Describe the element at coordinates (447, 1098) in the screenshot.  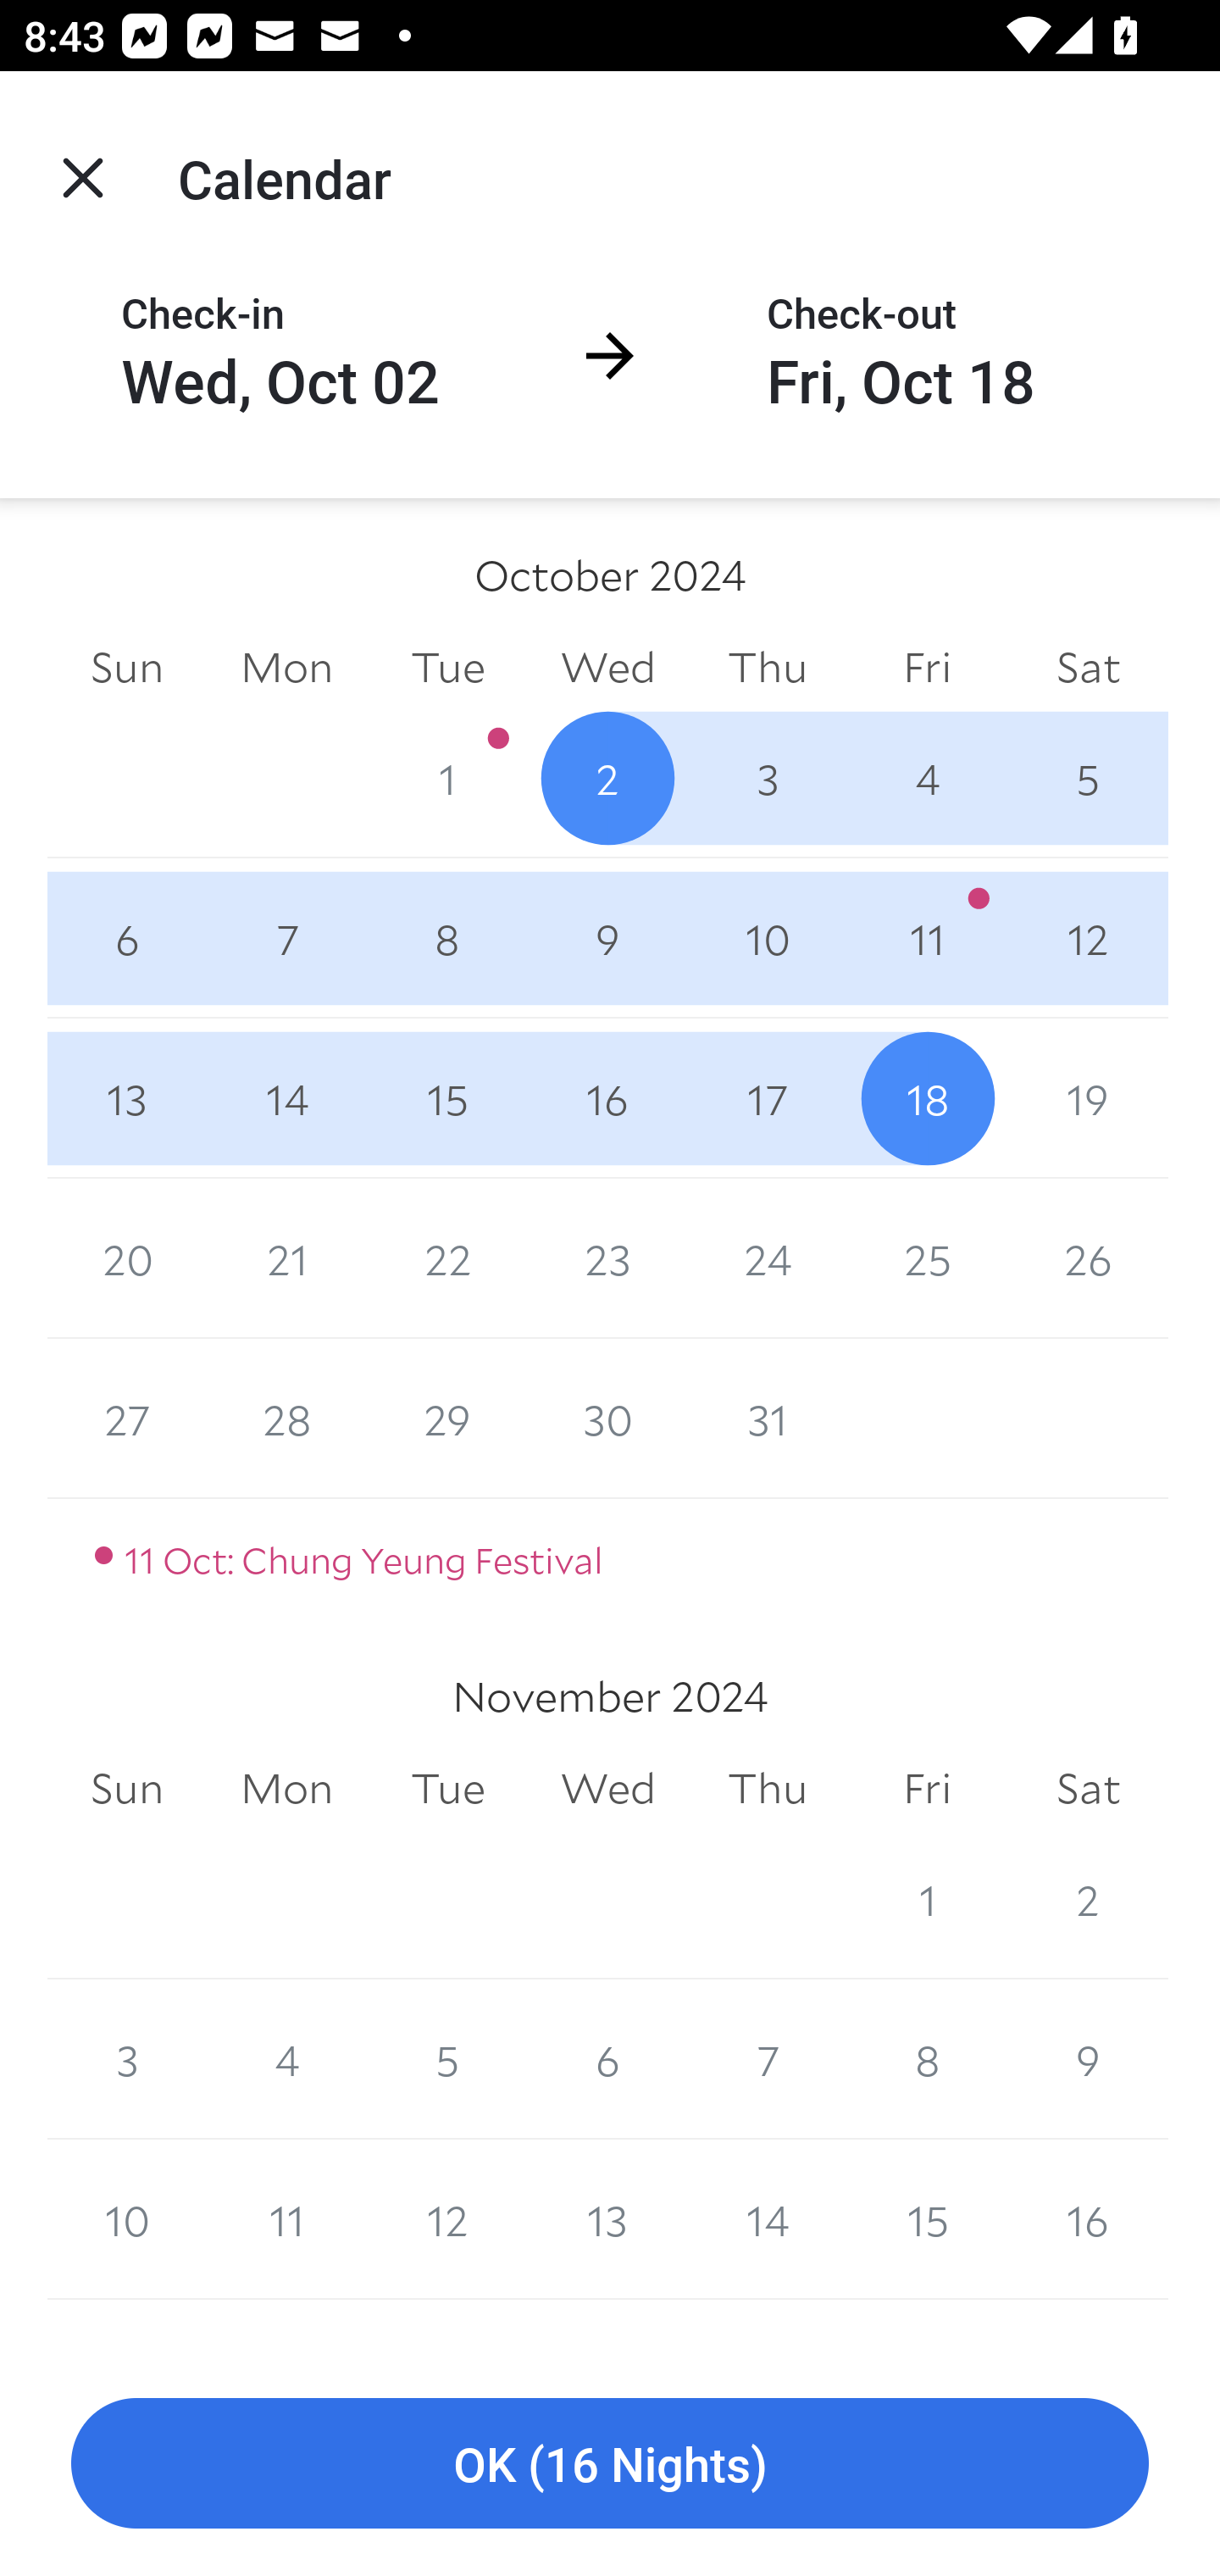
I see `15 15 October 2024` at that location.